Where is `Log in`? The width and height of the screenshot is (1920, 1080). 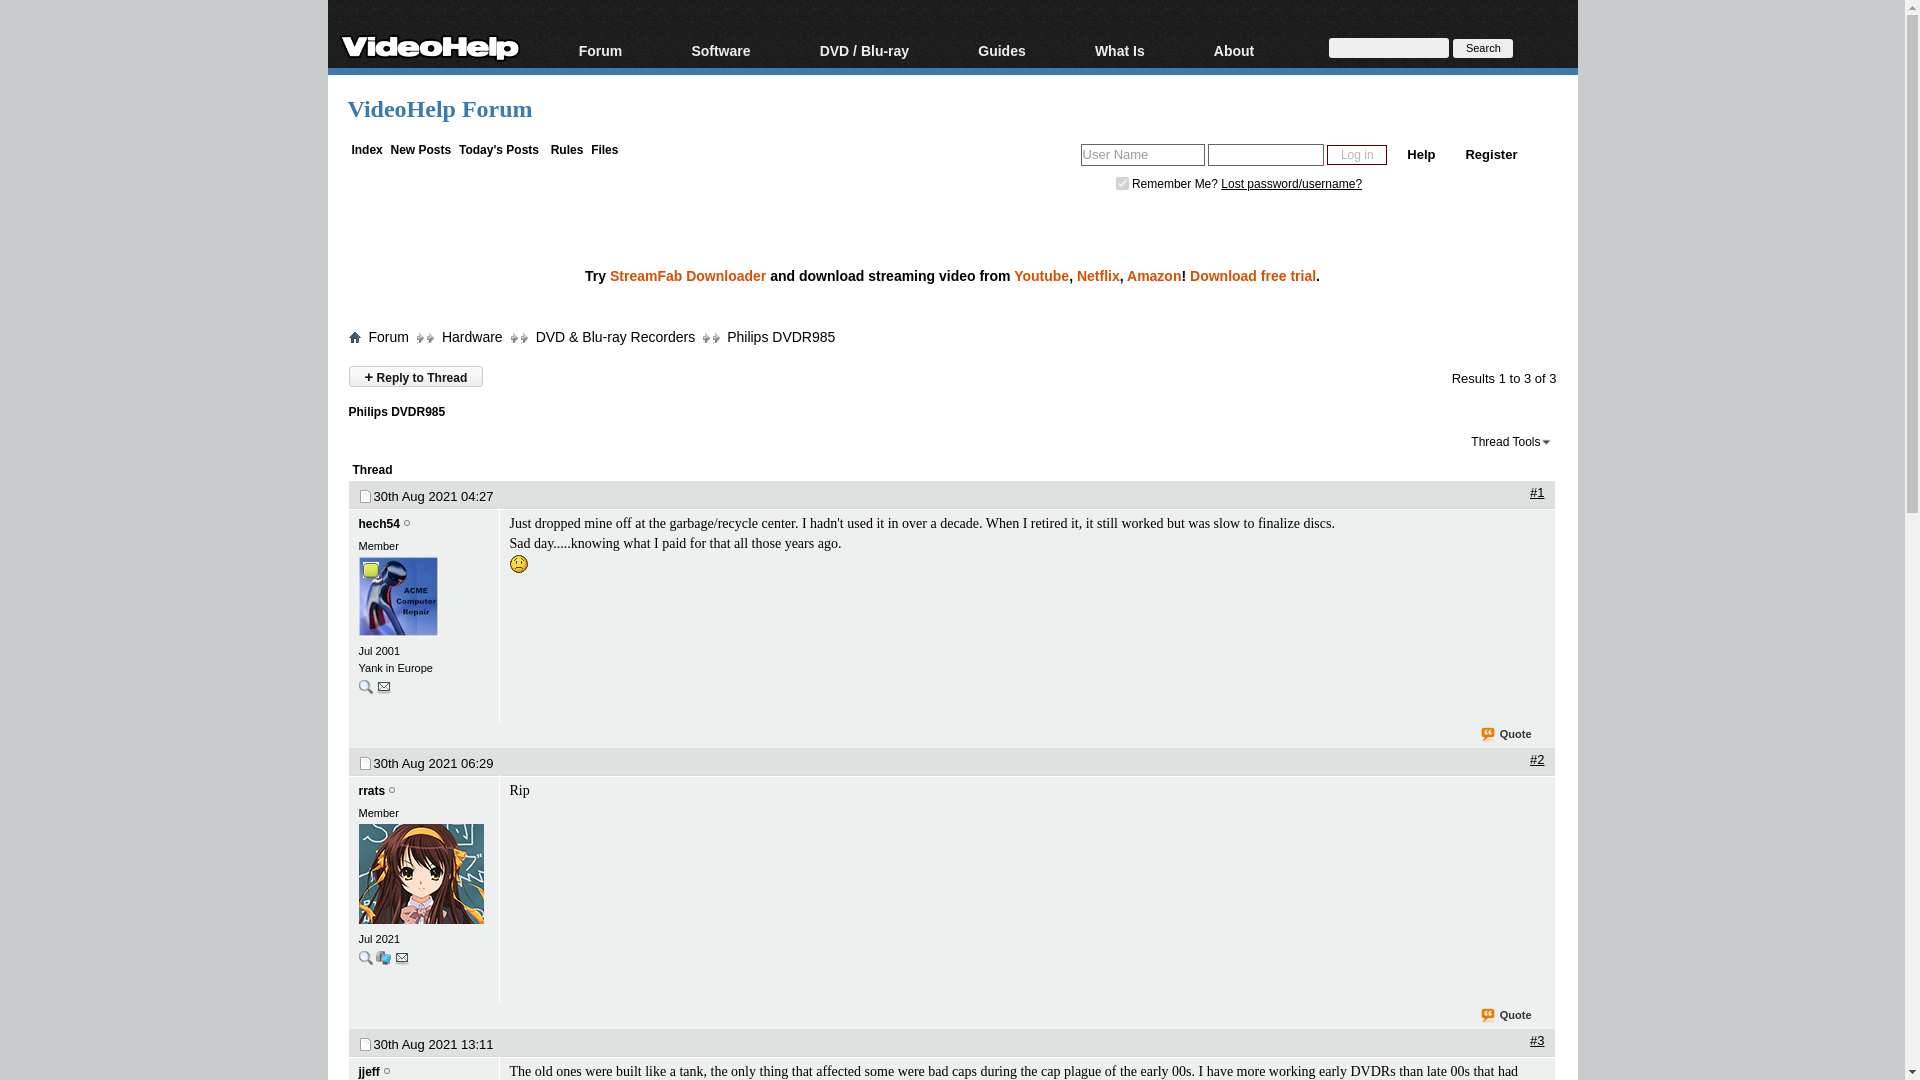
Log in is located at coordinates (1356, 154).